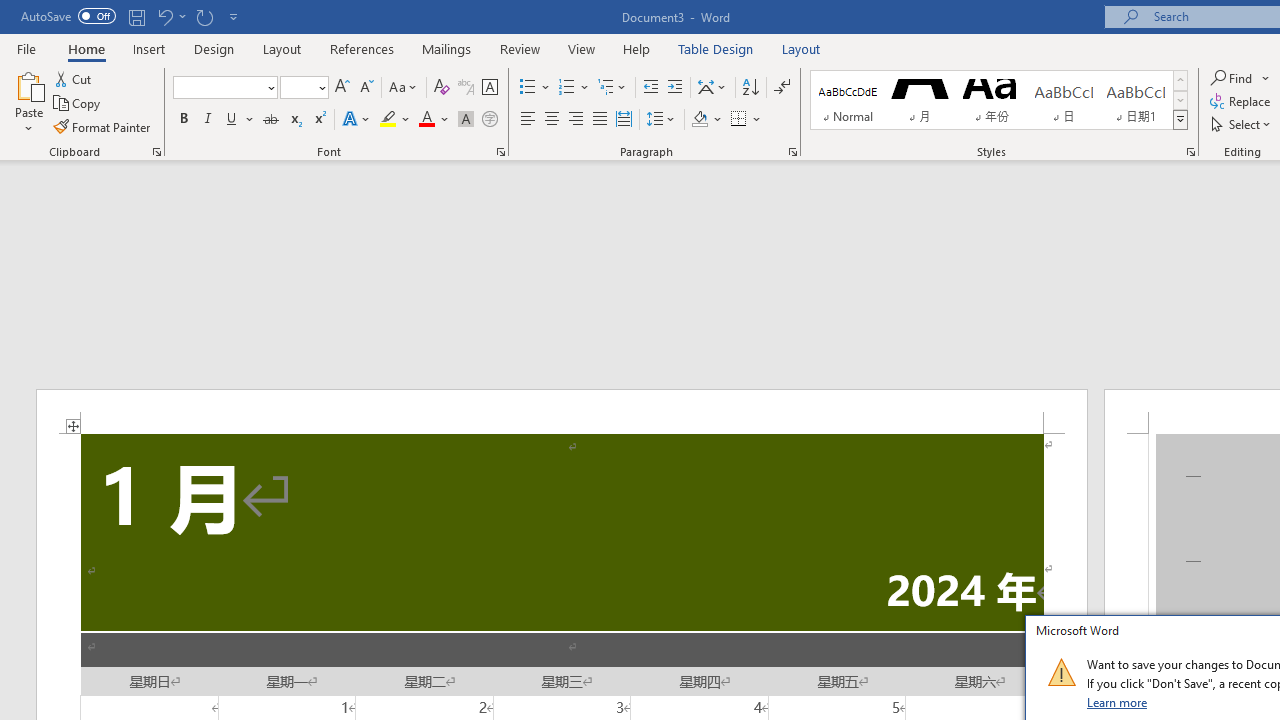 The height and width of the screenshot is (720, 1280). Describe the element at coordinates (624, 120) in the screenshot. I see `Distributed` at that location.